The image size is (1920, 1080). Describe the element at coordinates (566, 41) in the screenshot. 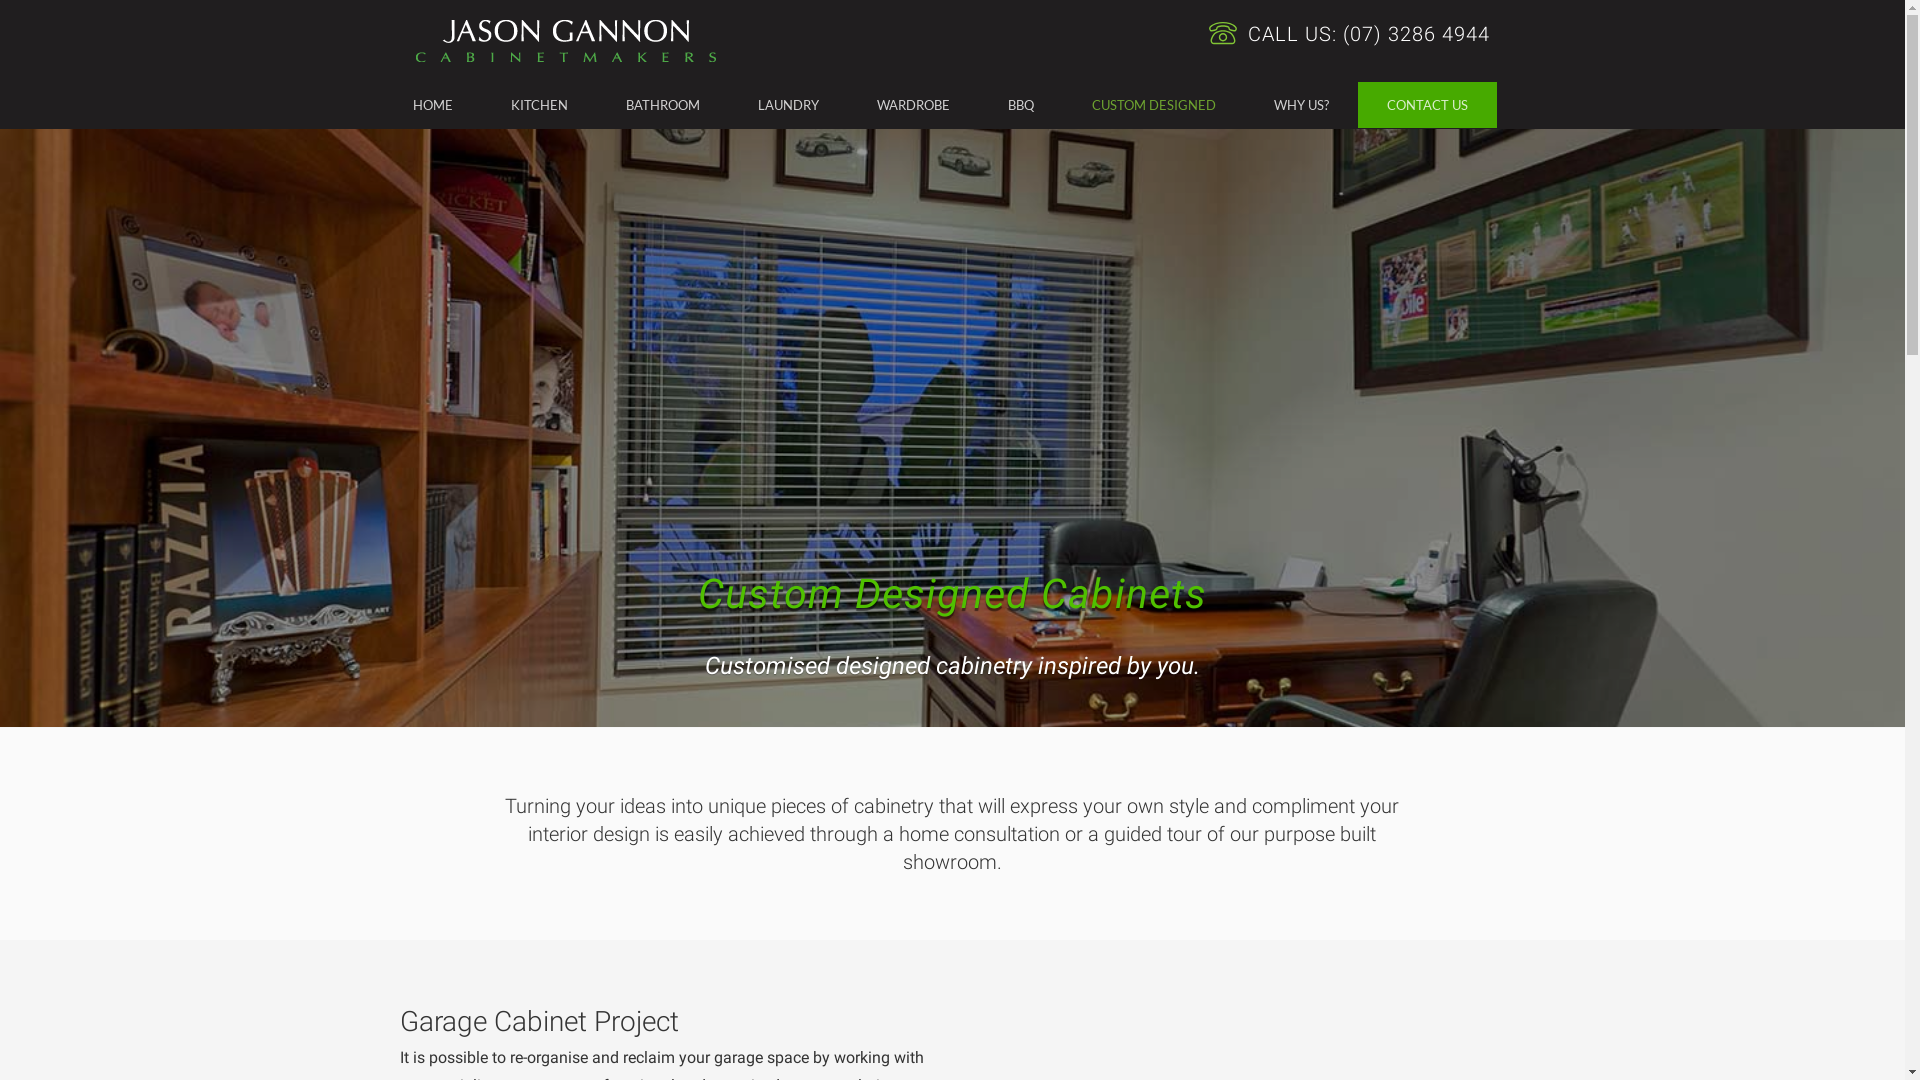

I see `Jason Gannon Cabinetmakers` at that location.